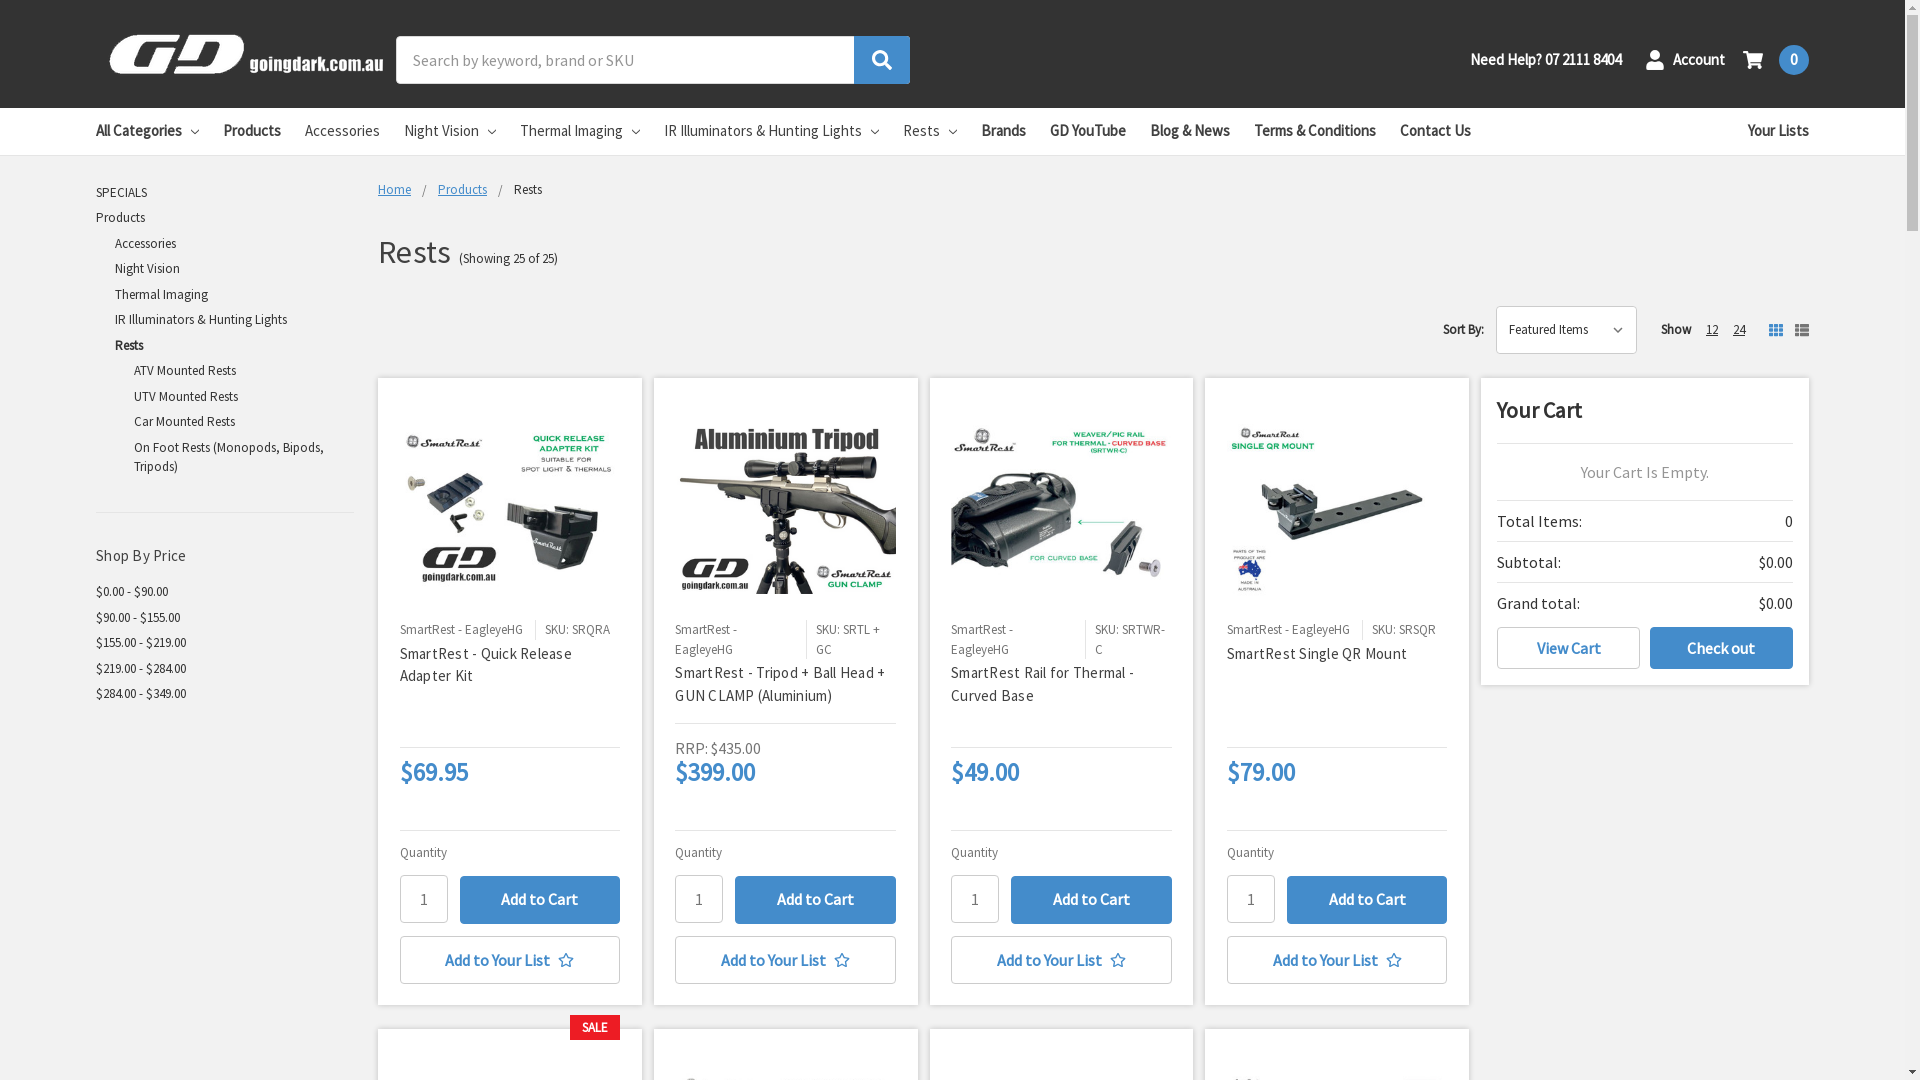 The height and width of the screenshot is (1080, 1920). I want to click on 12, so click(1712, 330).